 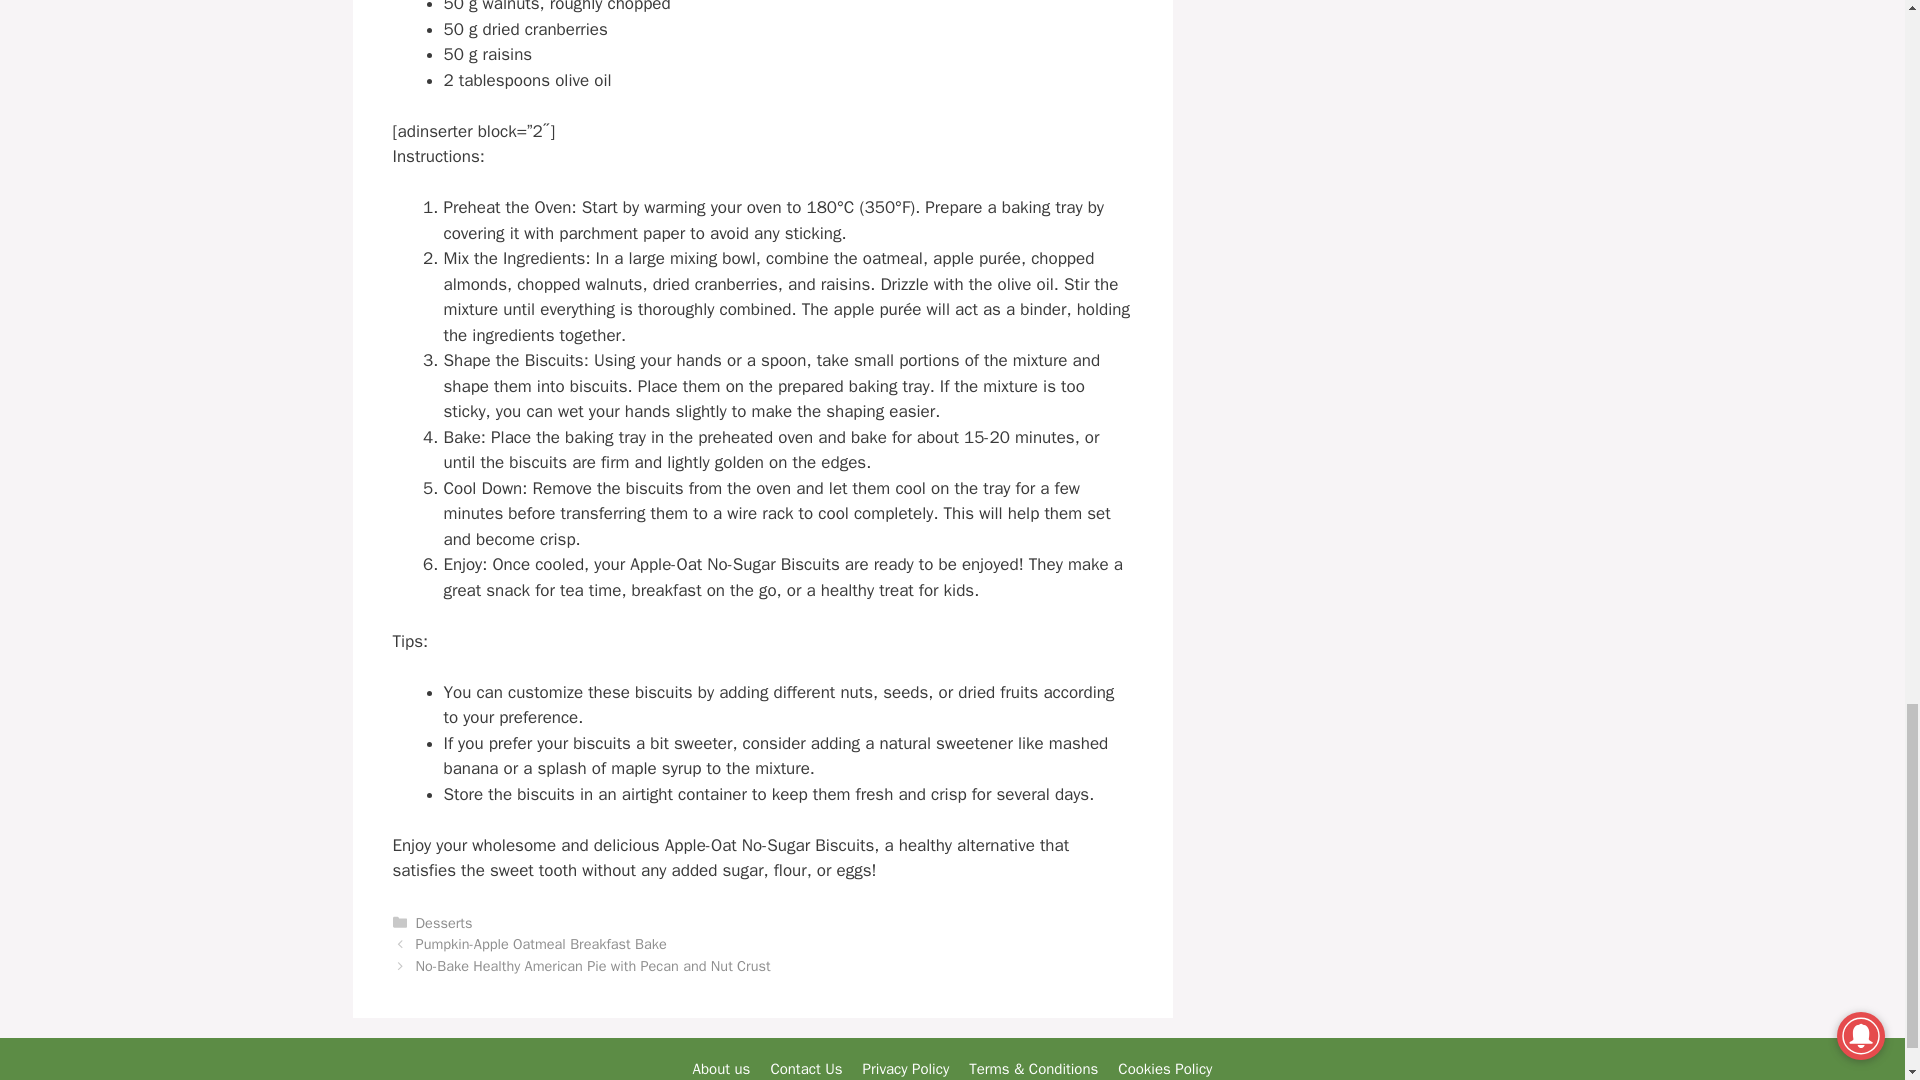 What do you see at coordinates (594, 966) in the screenshot?
I see `No-Bake Healthy American Pie with Pecan and Nut Crust` at bounding box center [594, 966].